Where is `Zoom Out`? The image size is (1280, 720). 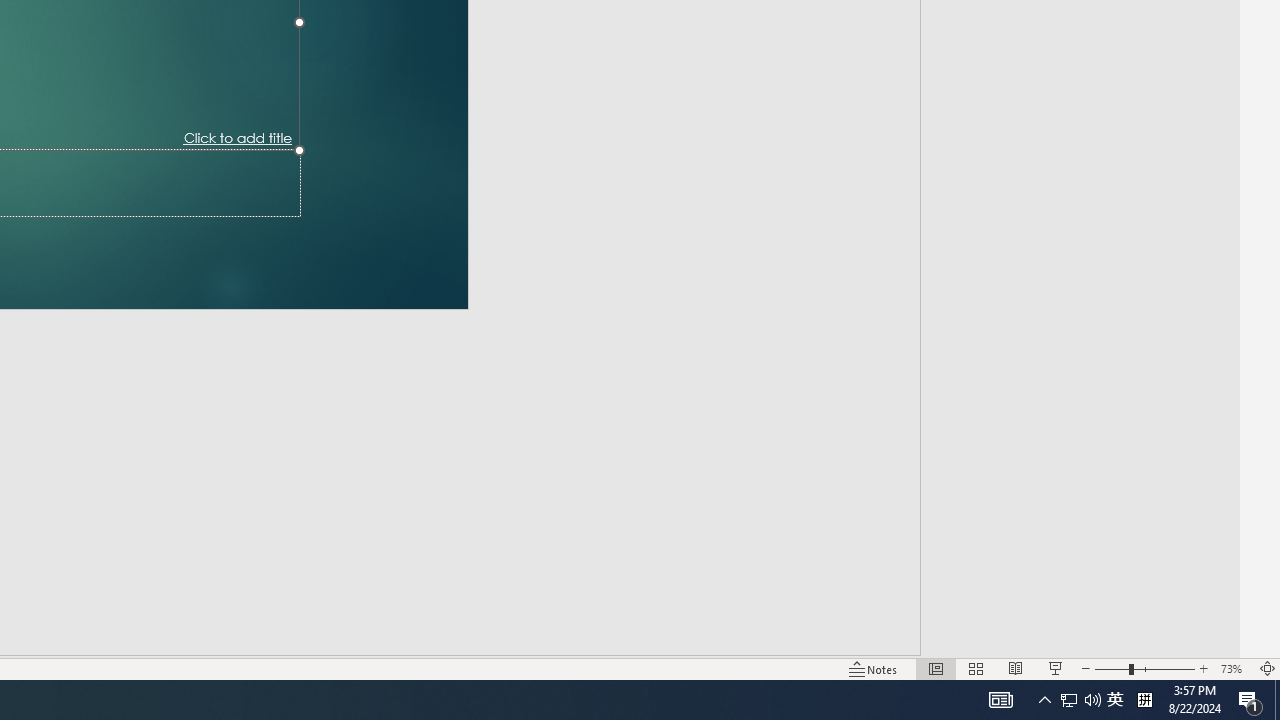 Zoom Out is located at coordinates (1068, 640).